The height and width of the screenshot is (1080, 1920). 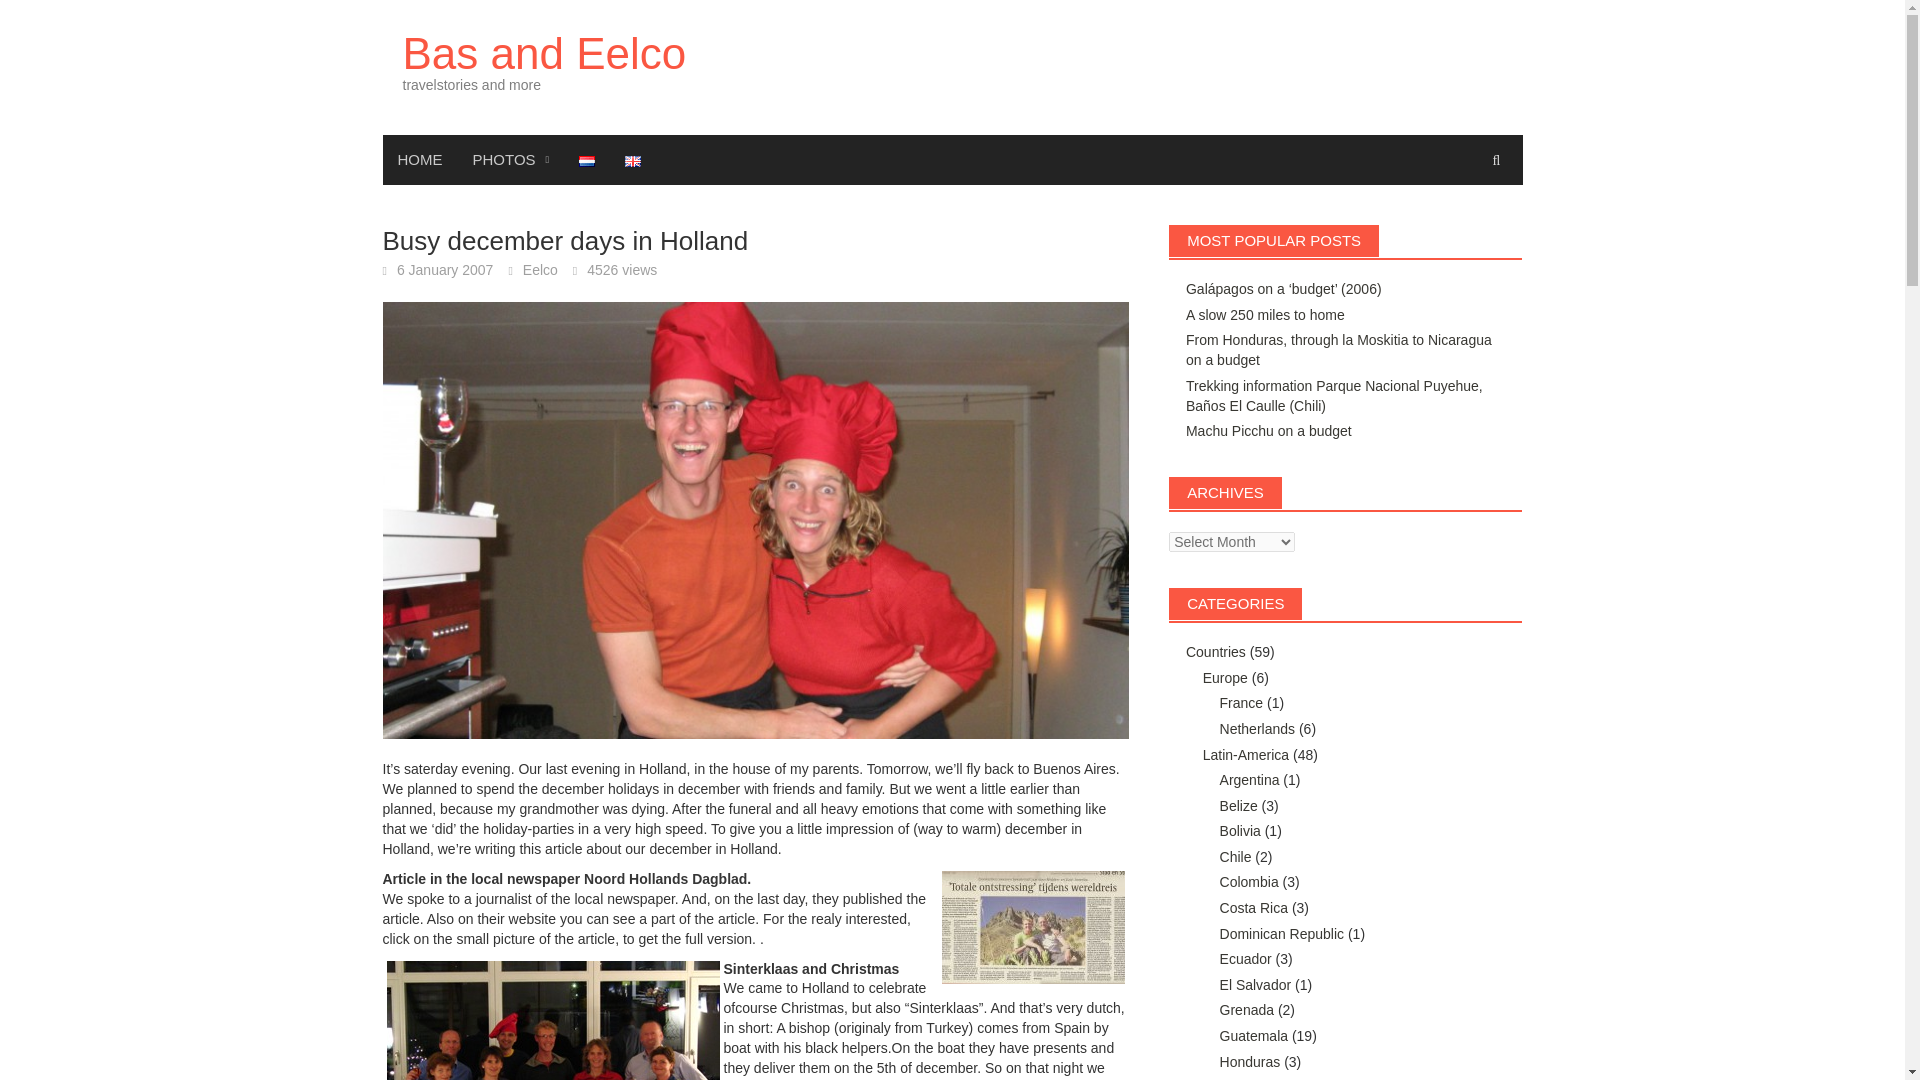 What do you see at coordinates (1268, 430) in the screenshot?
I see `Machu Picchu on a budget` at bounding box center [1268, 430].